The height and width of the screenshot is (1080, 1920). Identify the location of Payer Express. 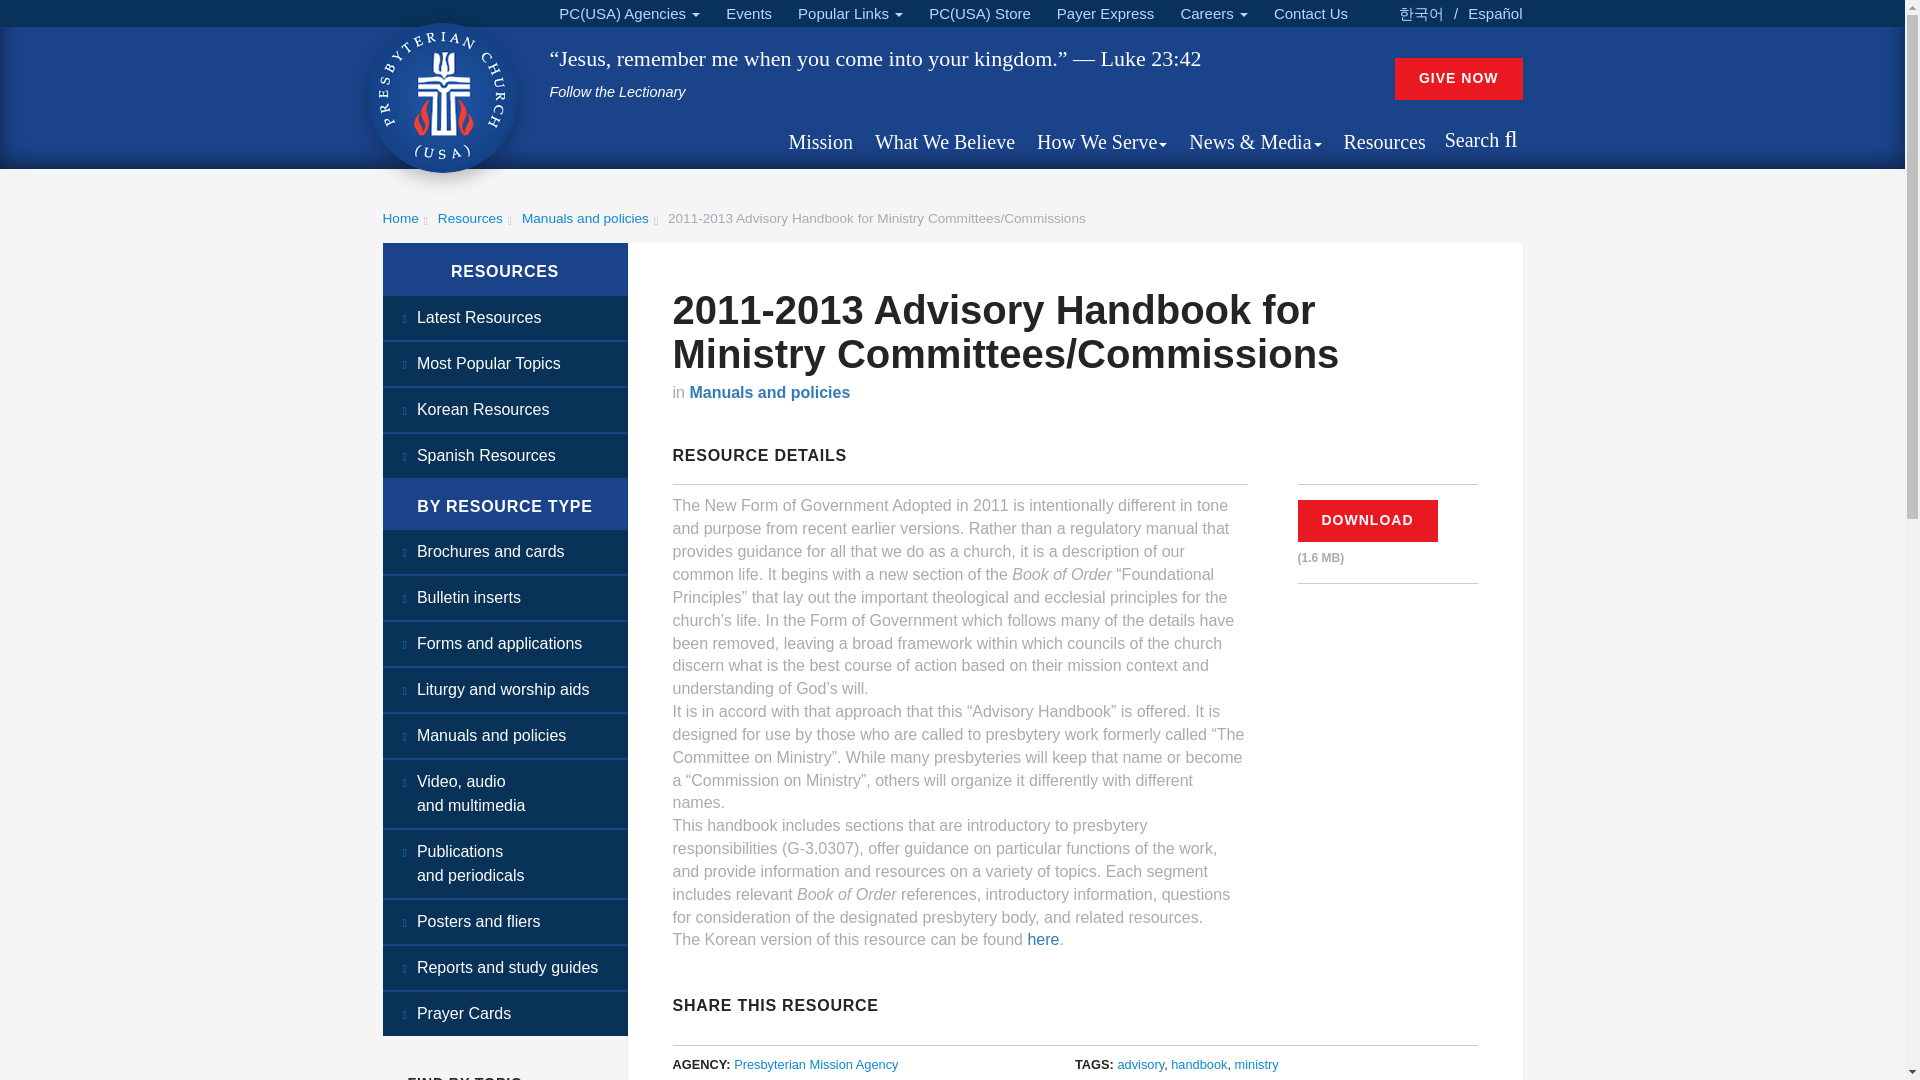
(1106, 14).